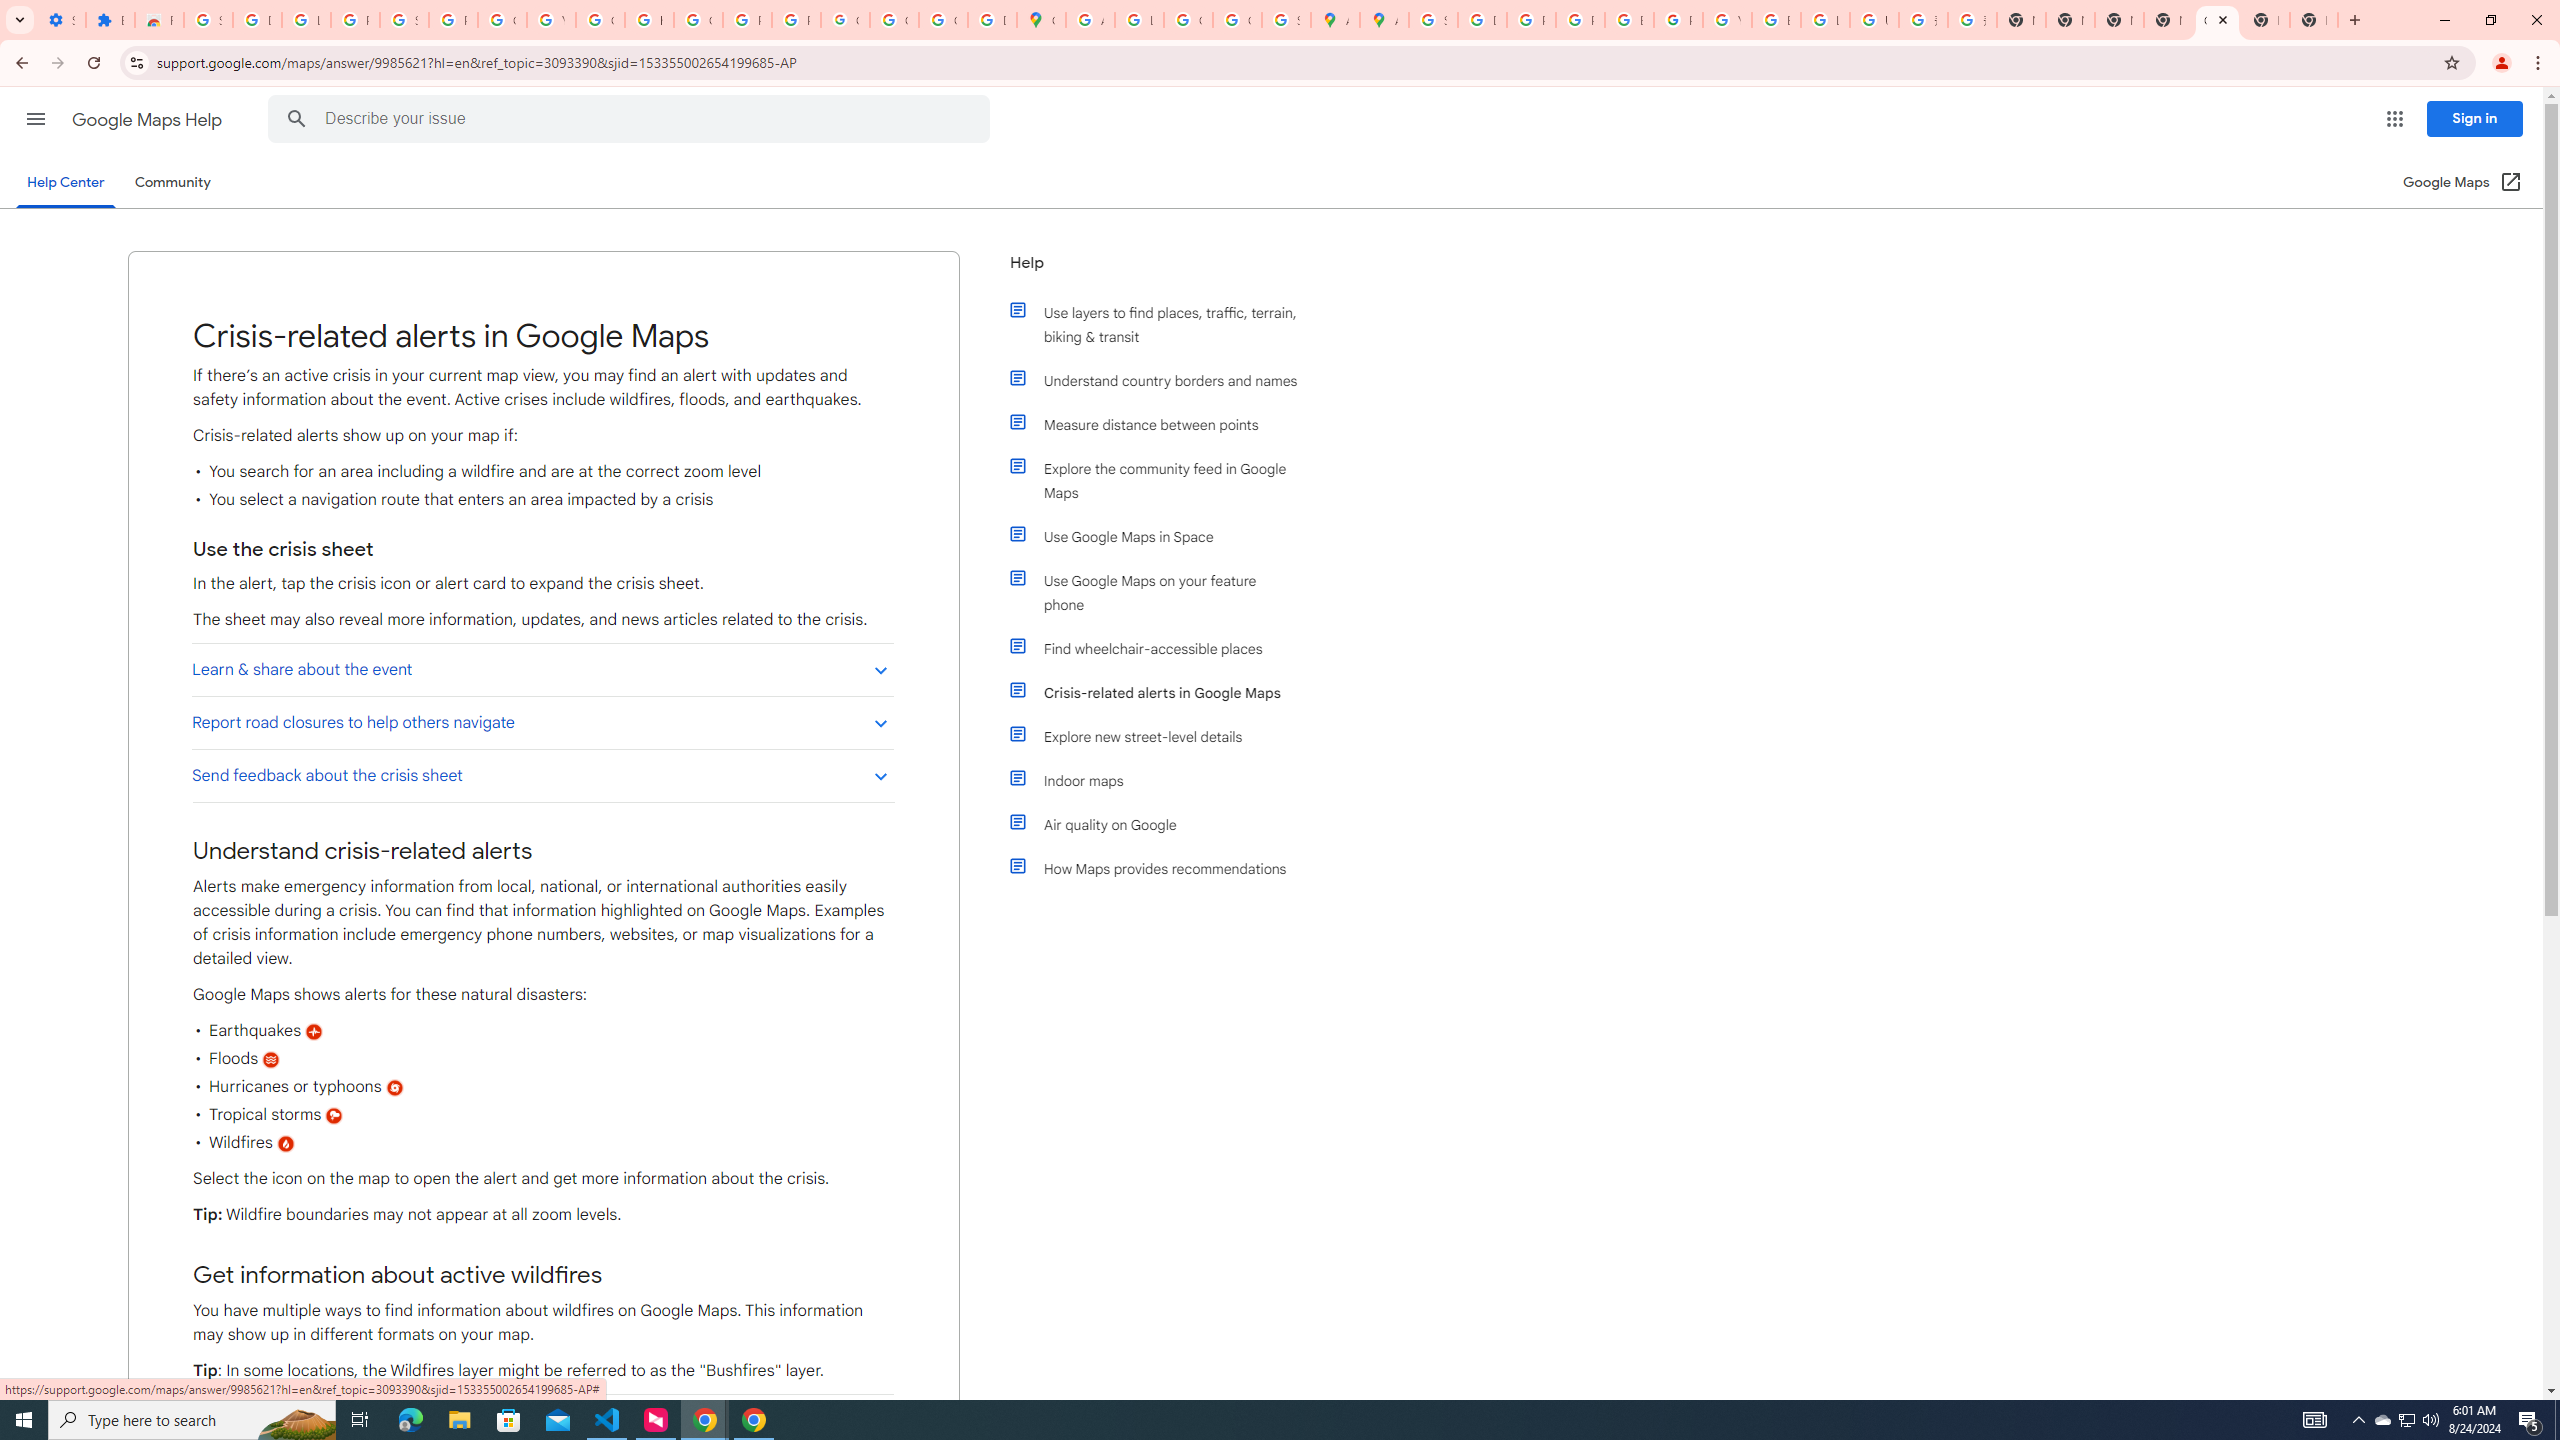 Image resolution: width=2560 pixels, height=1440 pixels. Describe the element at coordinates (1163, 648) in the screenshot. I see `Find wheelchair-accessible places` at that location.